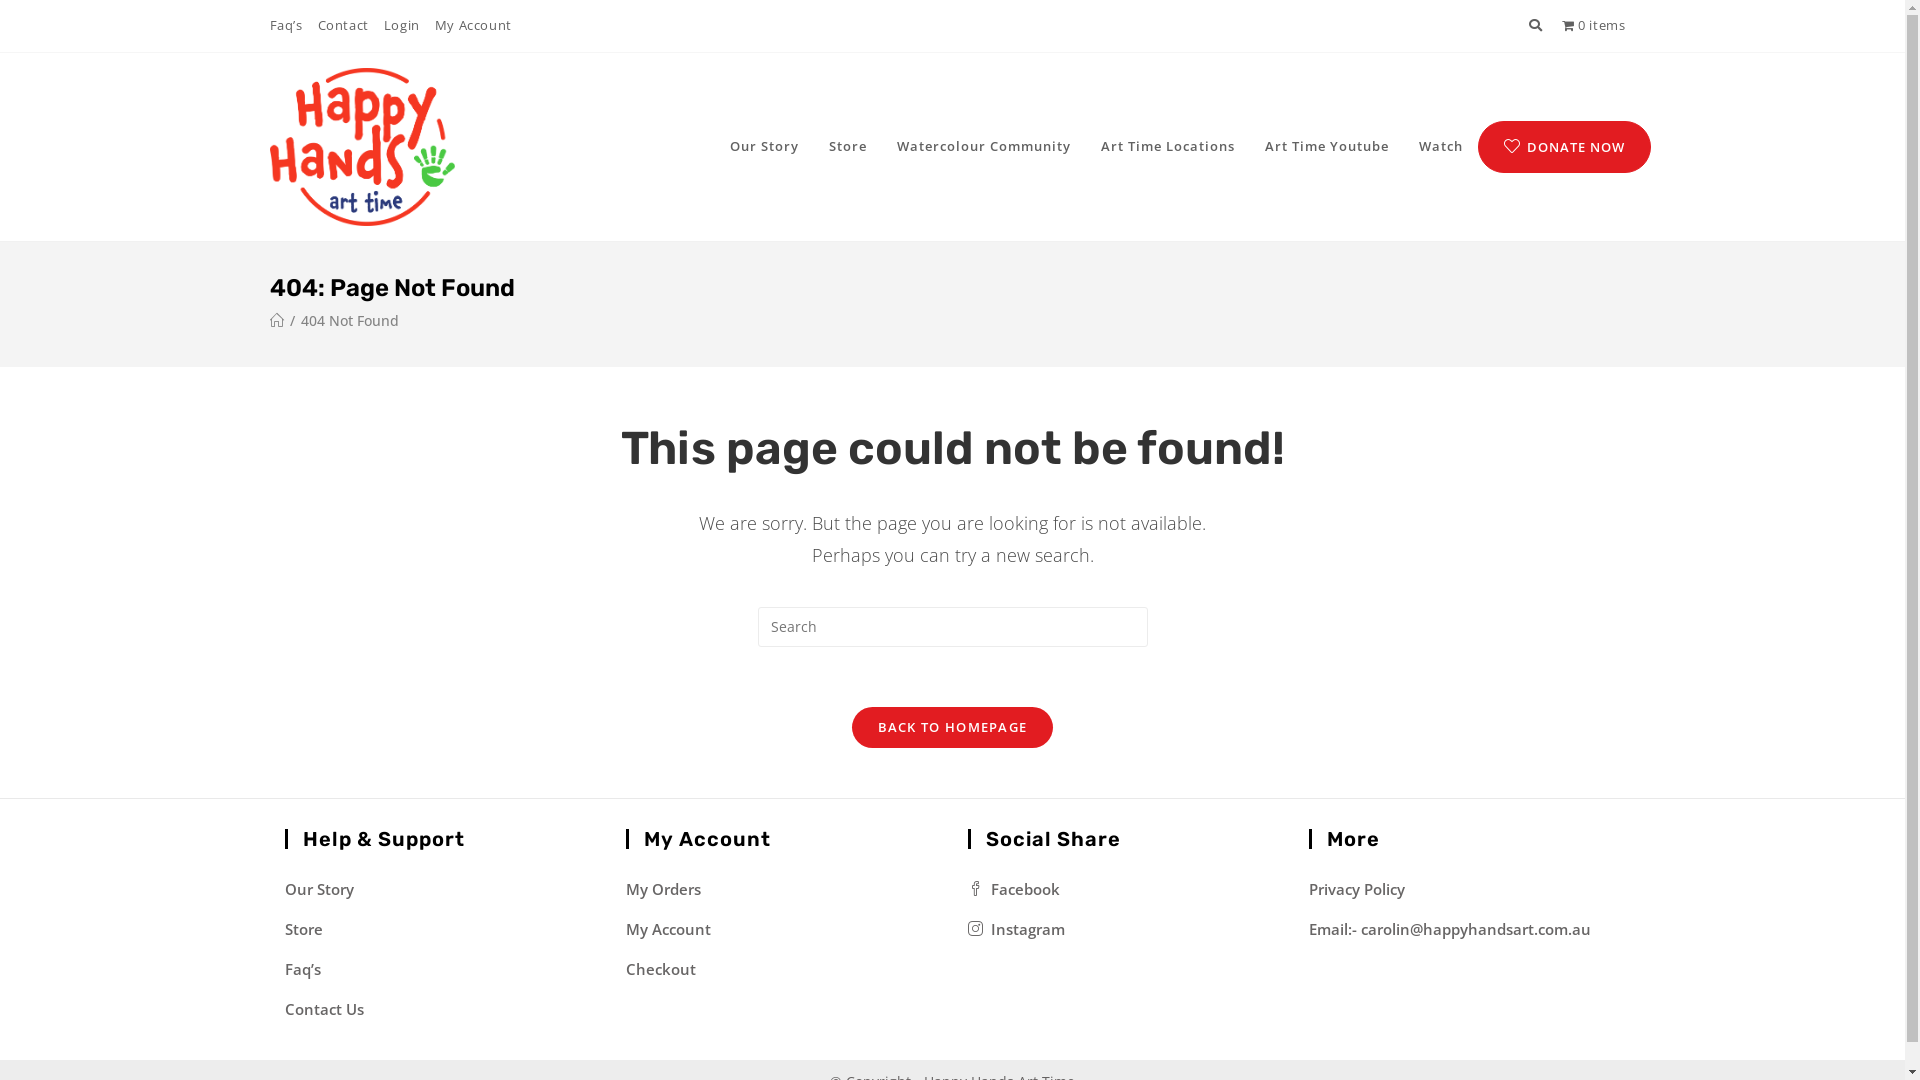 The image size is (1920, 1080). Describe the element at coordinates (344, 26) in the screenshot. I see `Contact` at that location.